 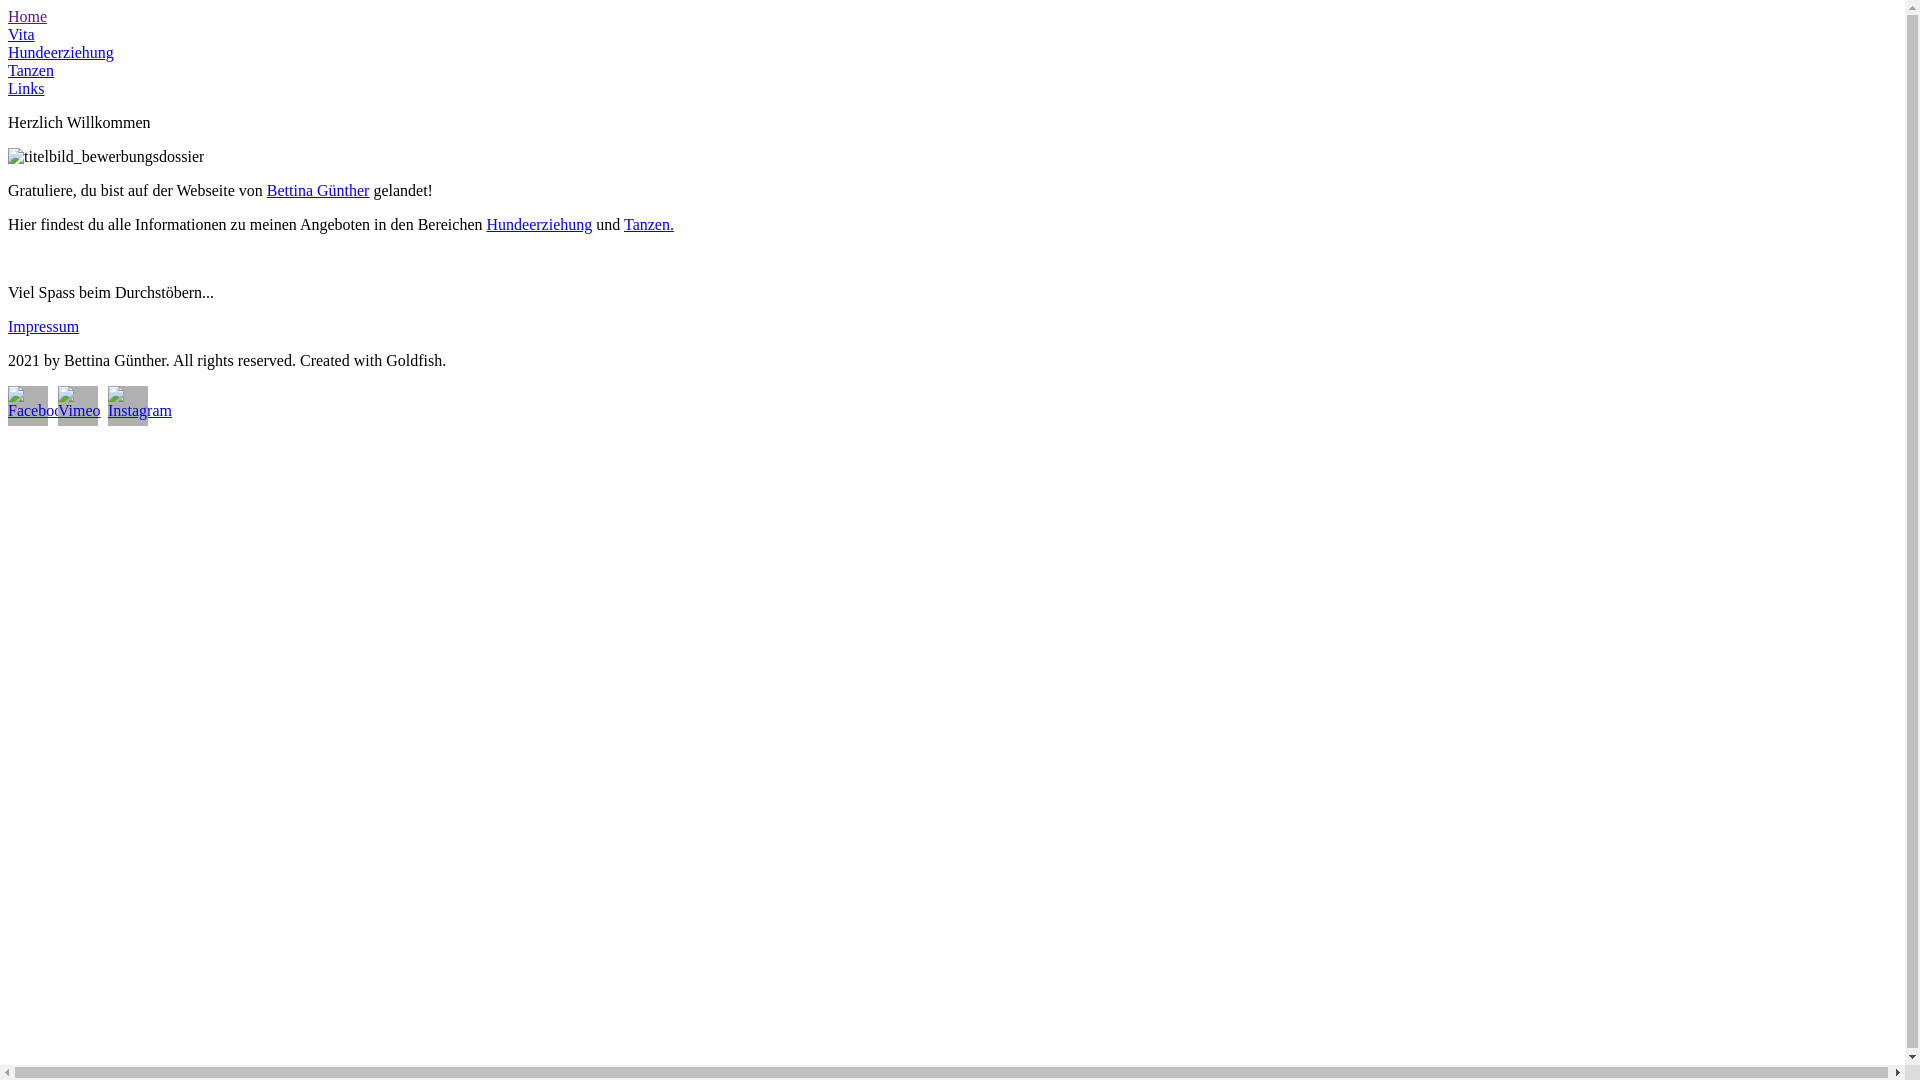 What do you see at coordinates (22, 34) in the screenshot?
I see `Vita` at bounding box center [22, 34].